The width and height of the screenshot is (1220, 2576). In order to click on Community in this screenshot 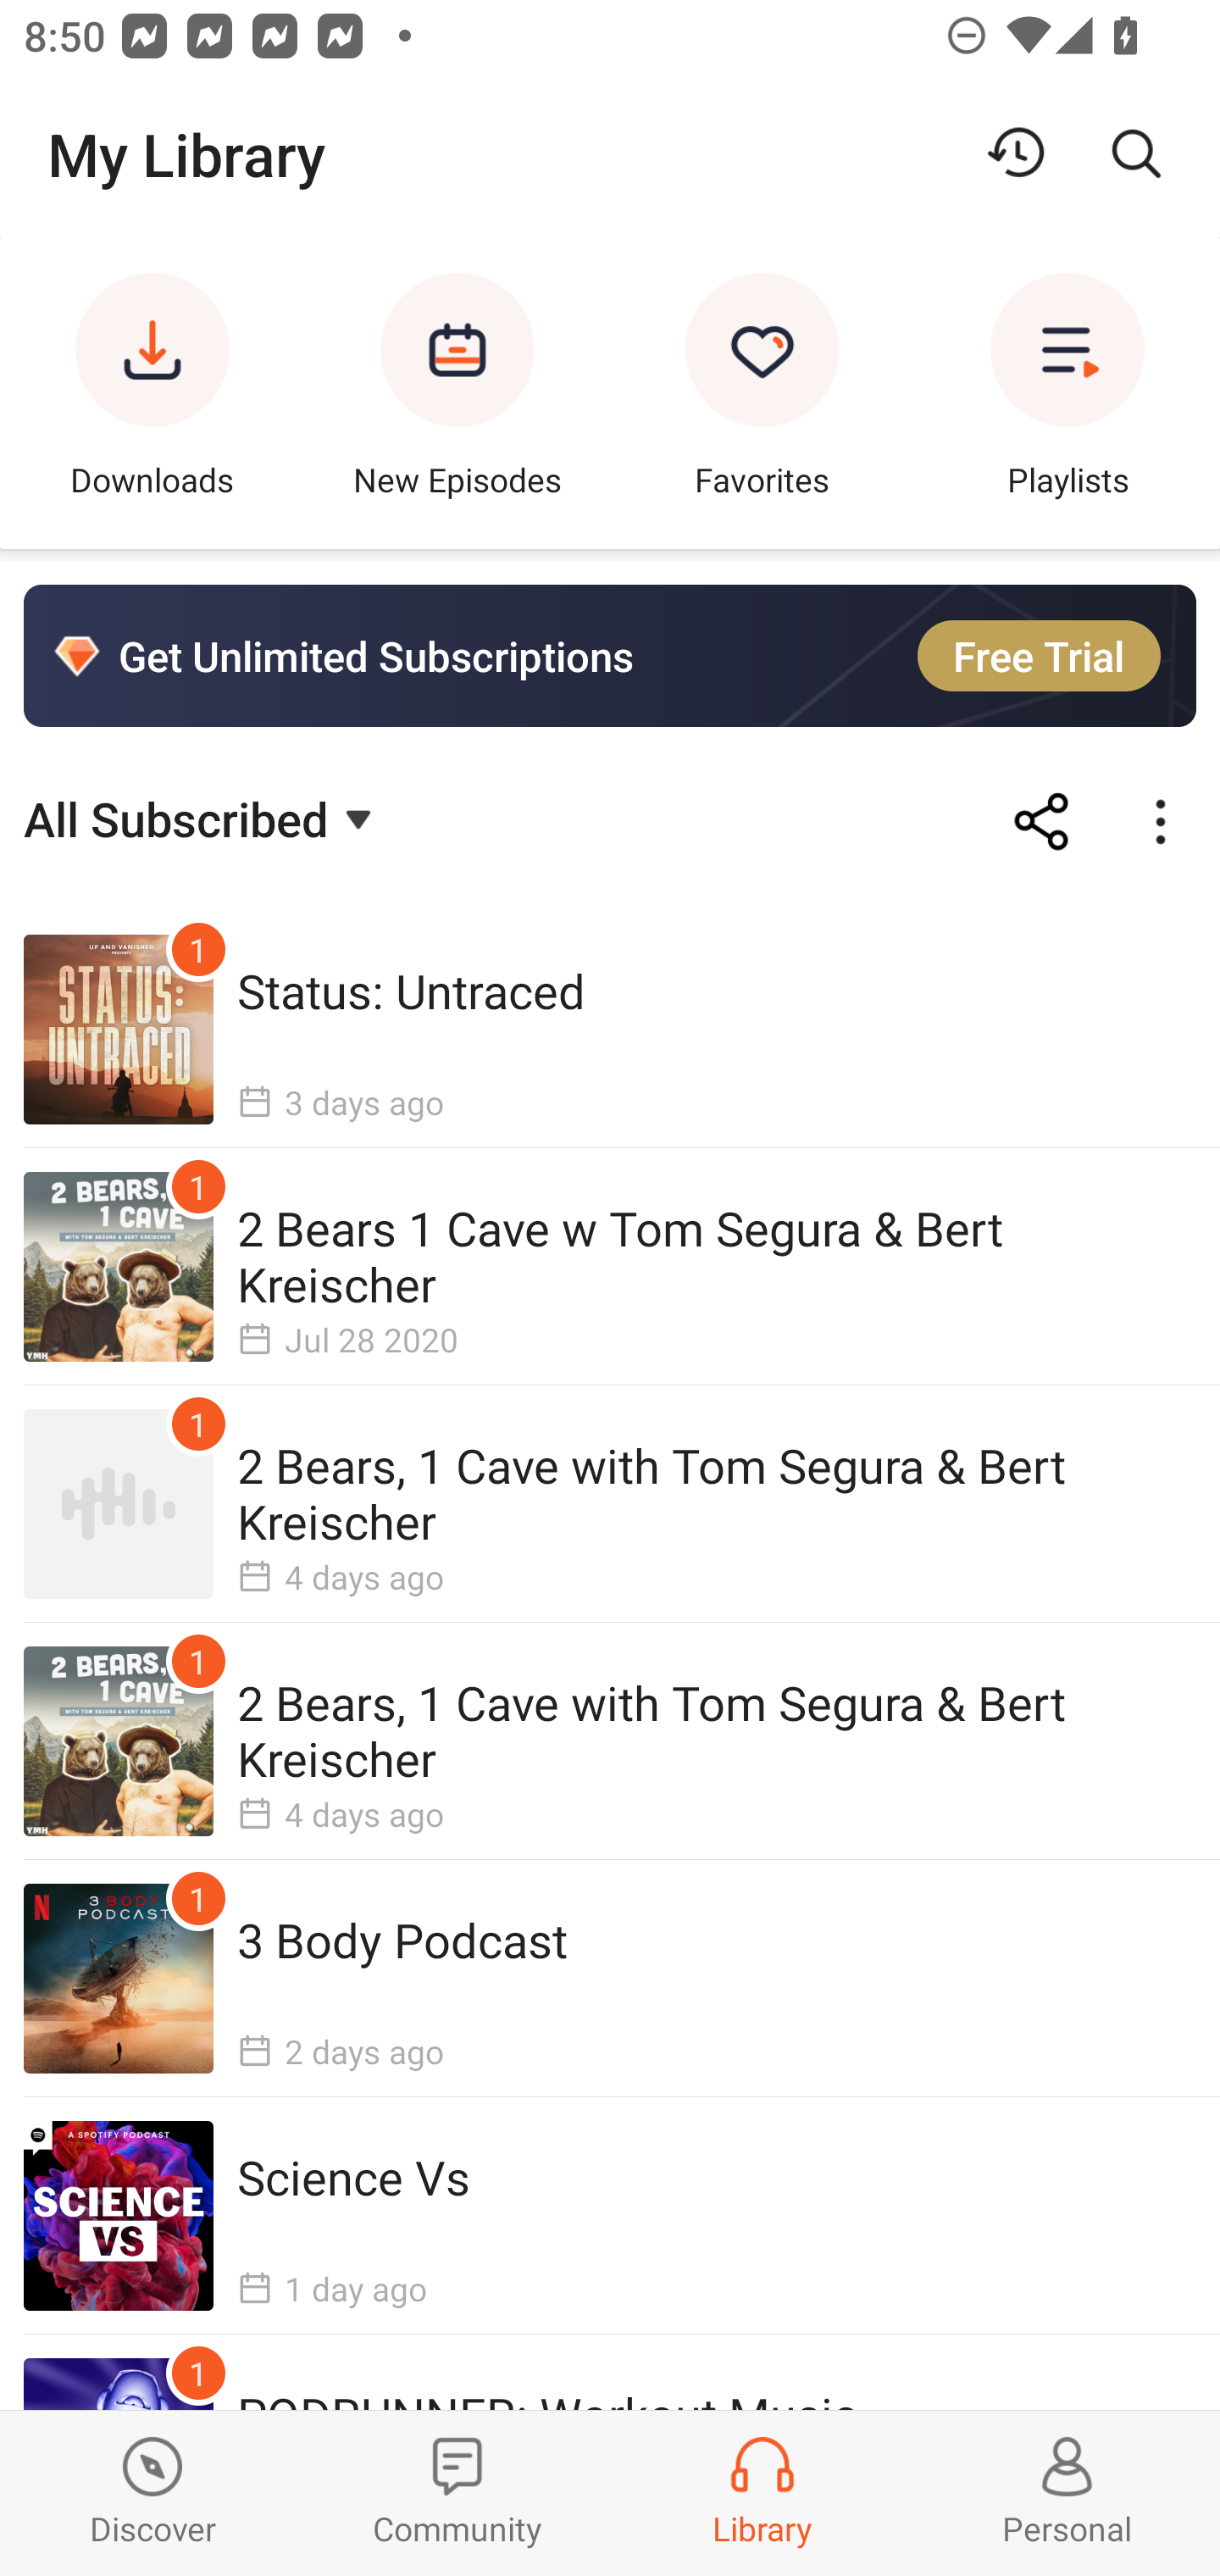, I will do `click(457, 2493)`.